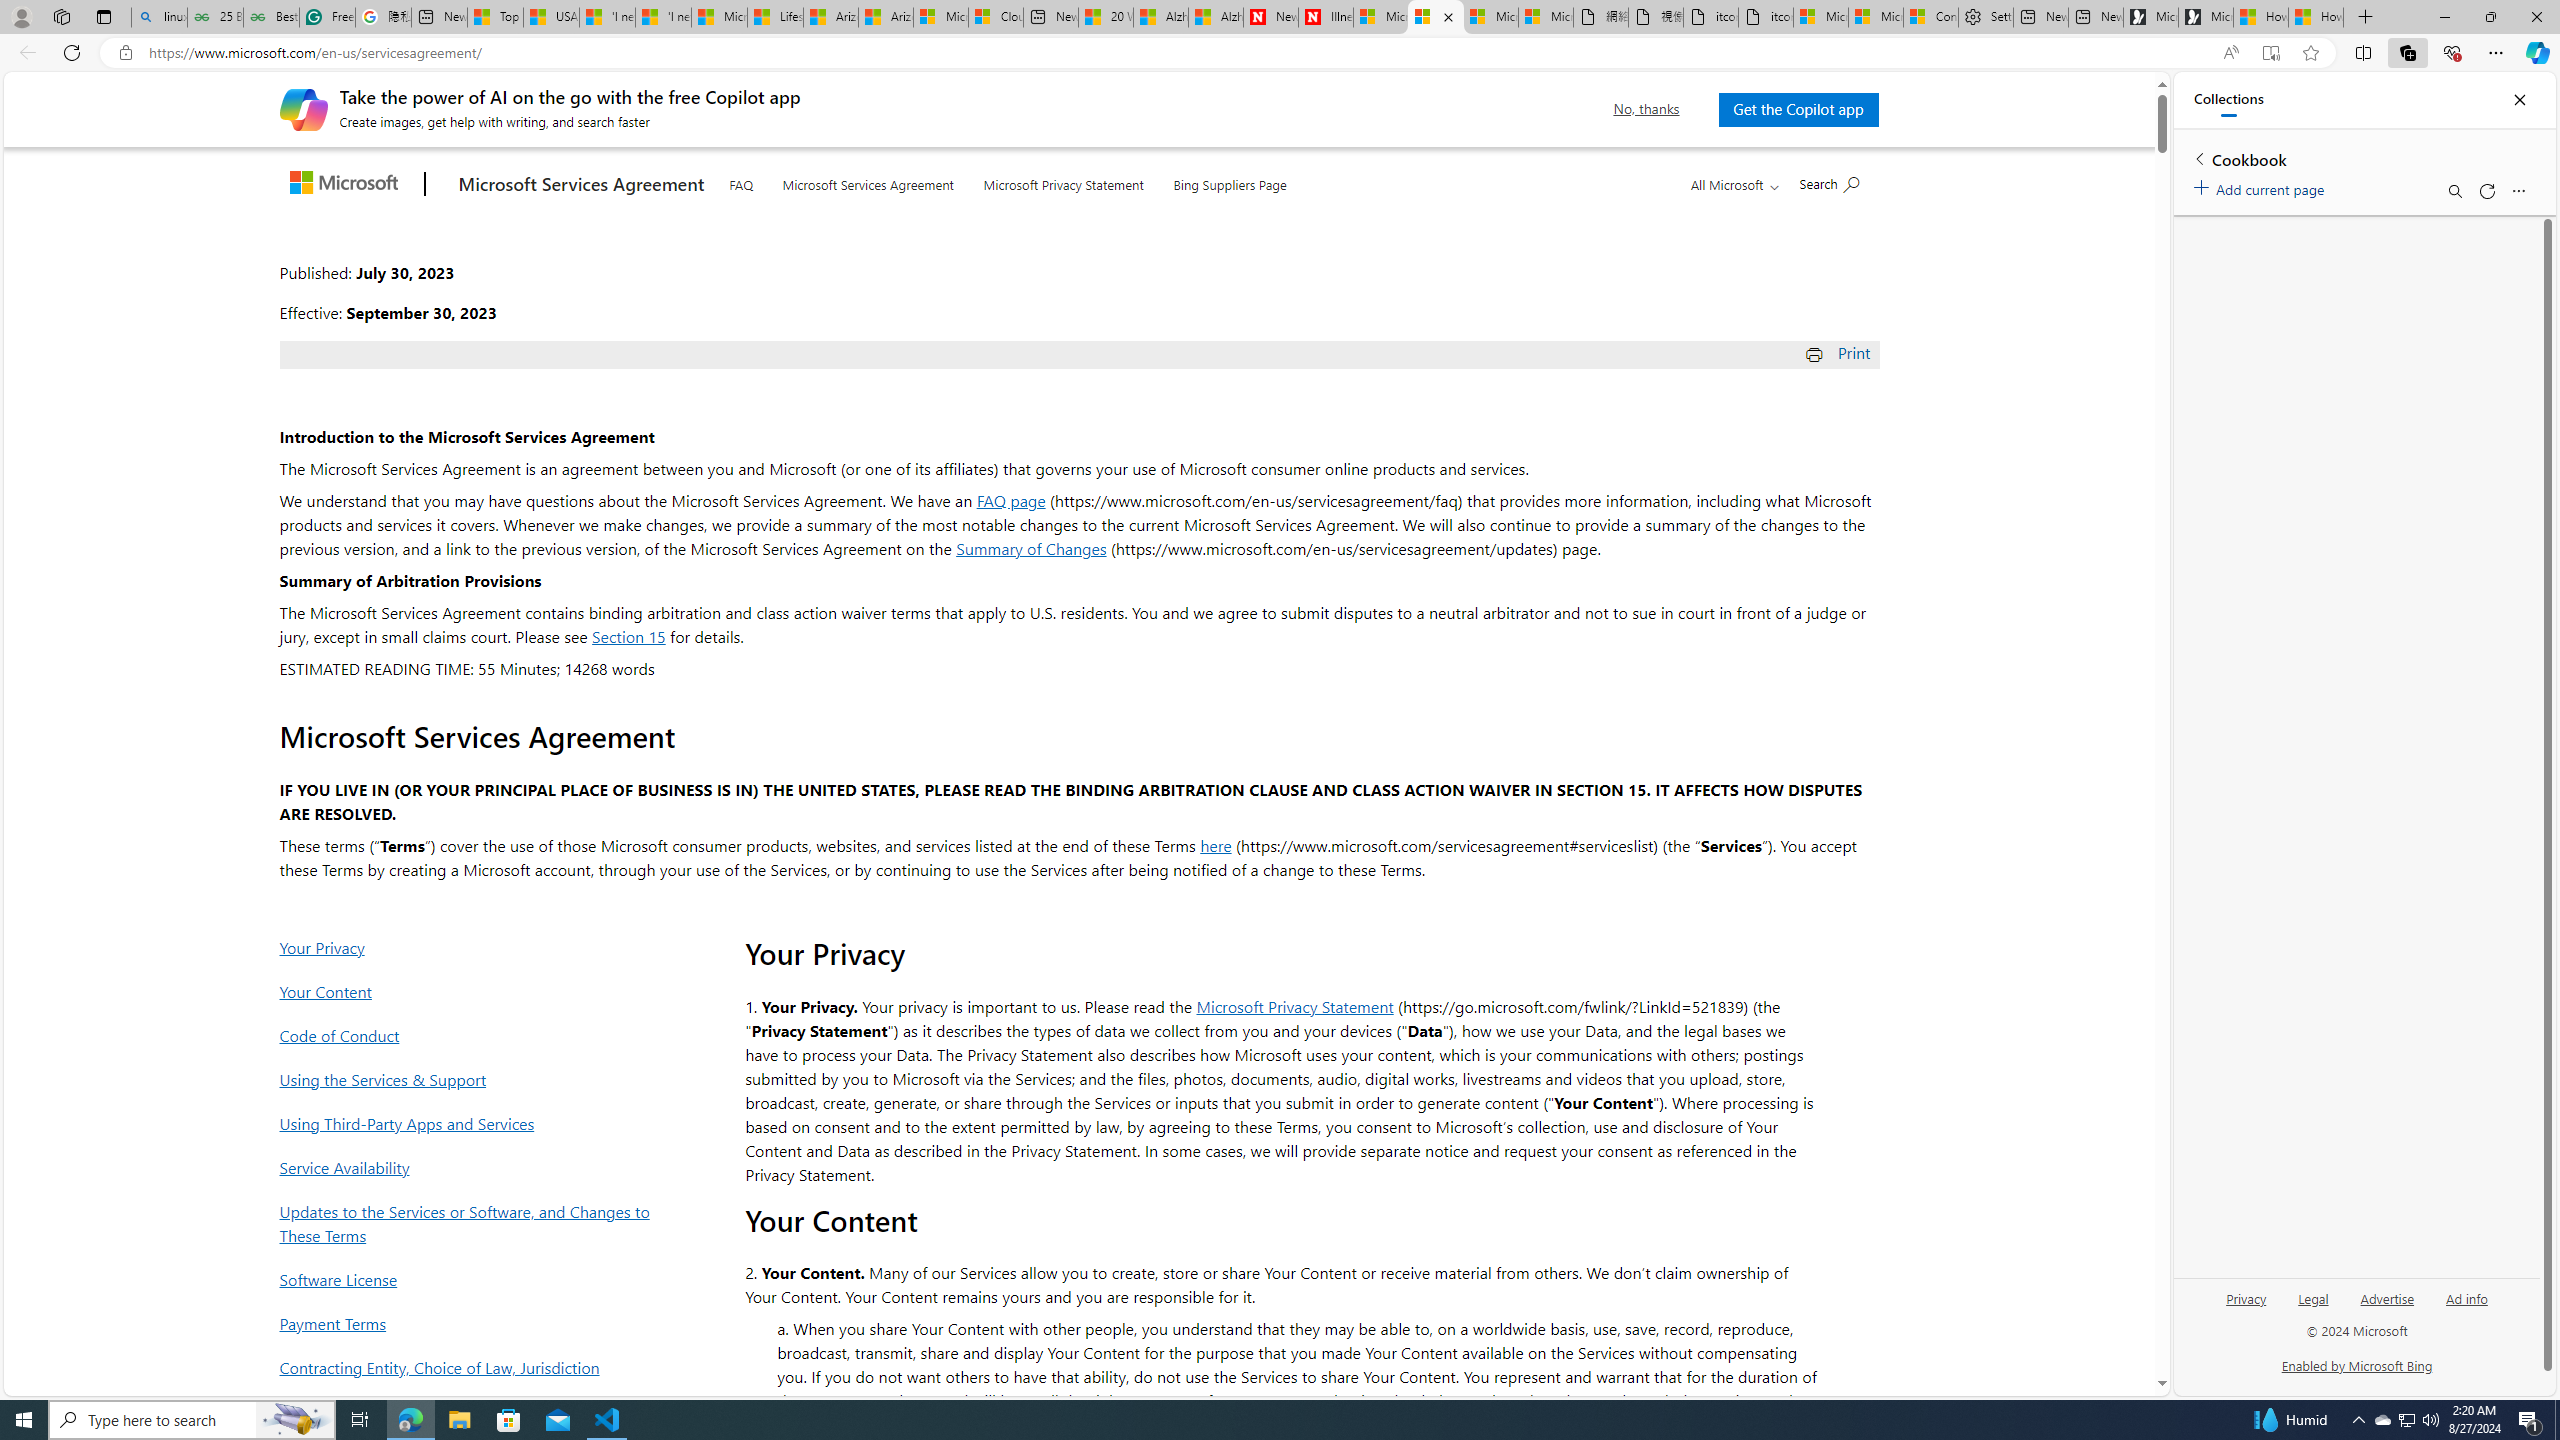 This screenshot has height=1440, width=2560. What do you see at coordinates (1876, 17) in the screenshot?
I see `Microsoft account | Privacy` at bounding box center [1876, 17].